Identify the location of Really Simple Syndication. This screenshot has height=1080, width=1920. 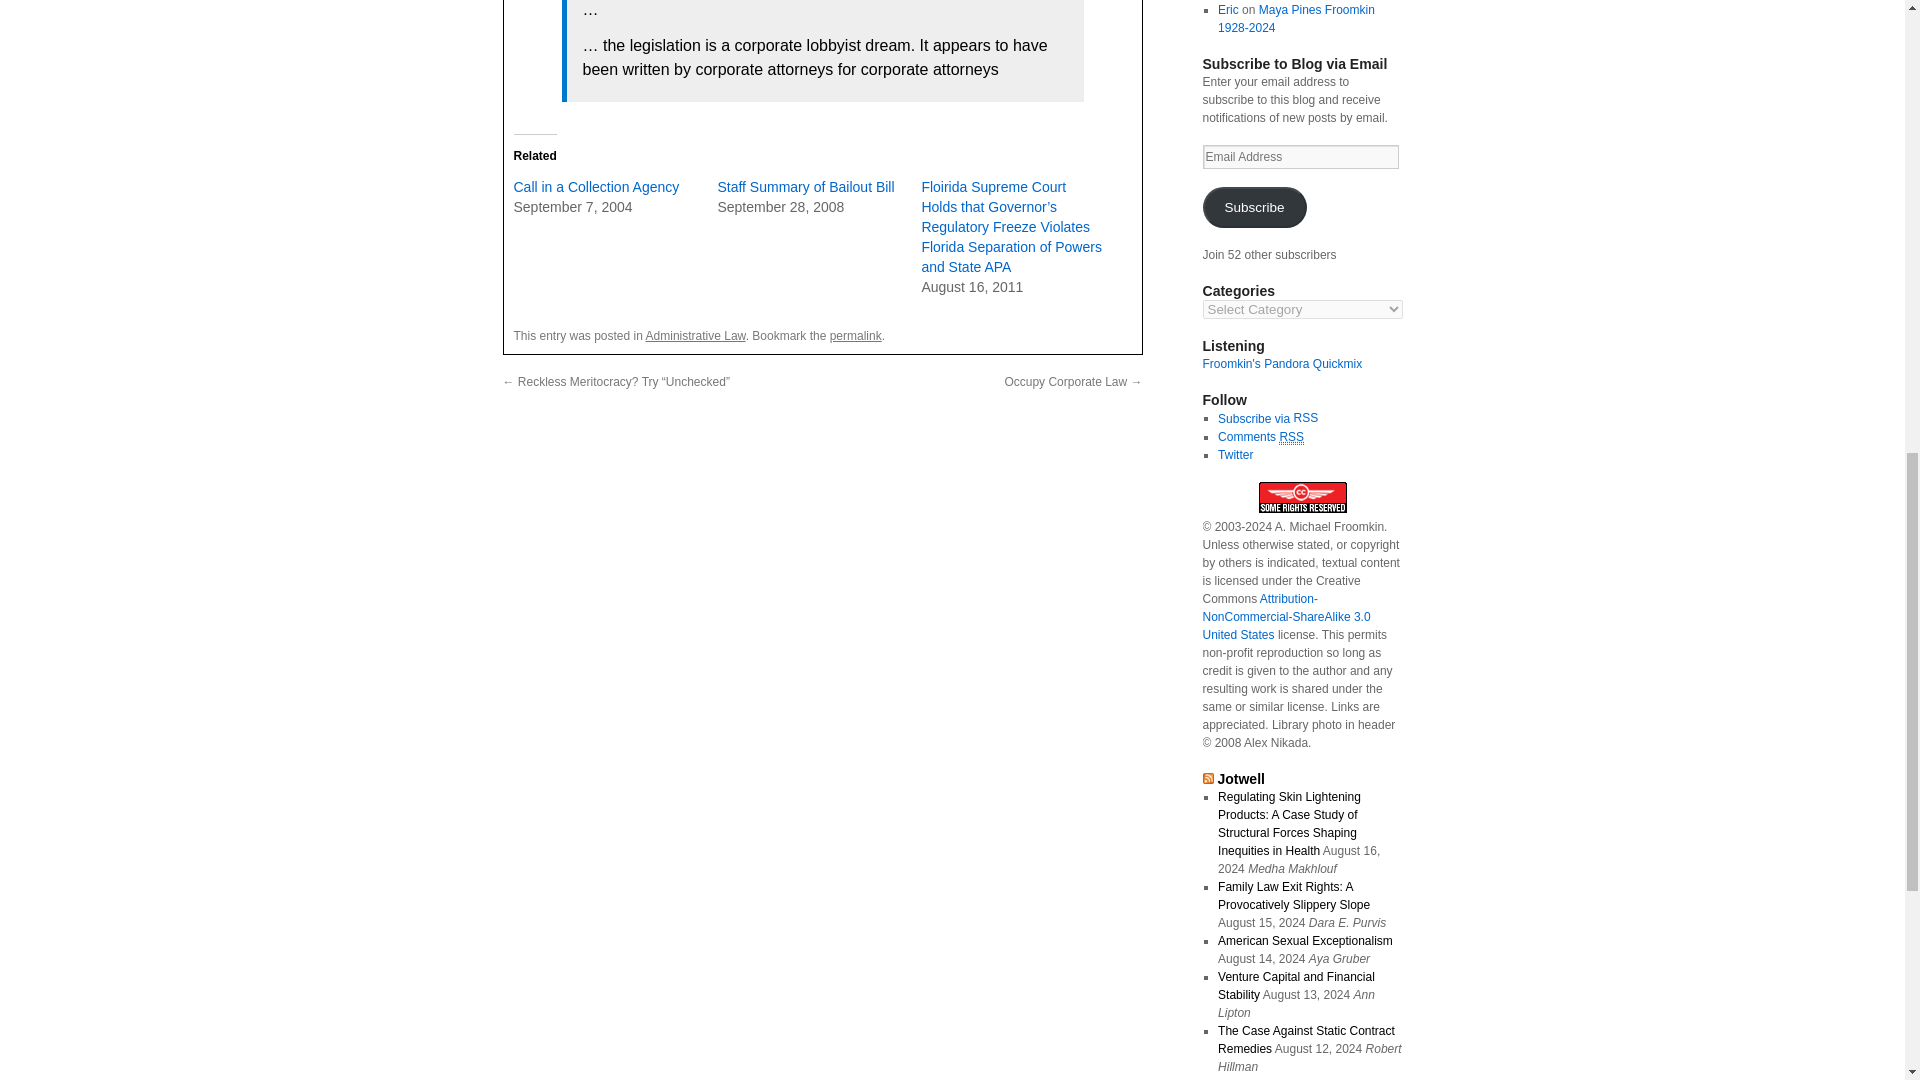
(1304, 418).